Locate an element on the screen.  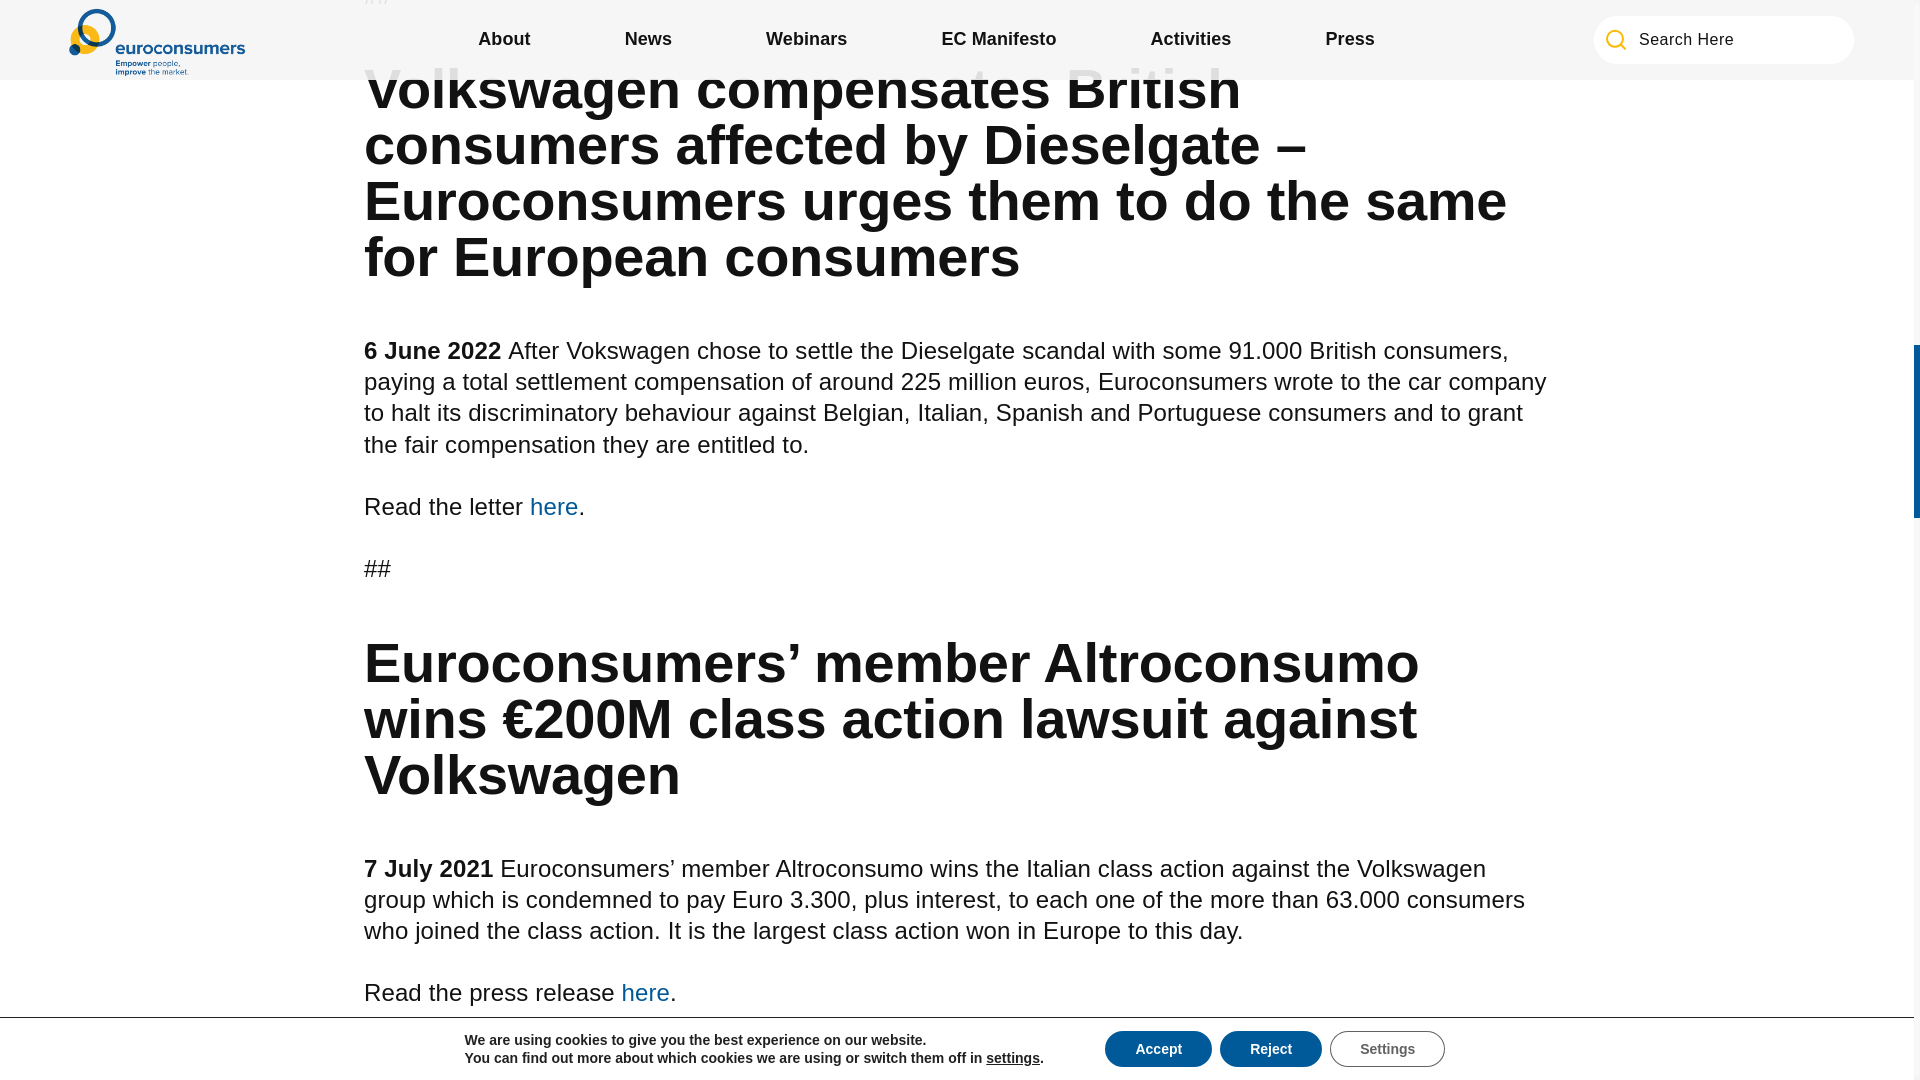
here is located at coordinates (646, 992).